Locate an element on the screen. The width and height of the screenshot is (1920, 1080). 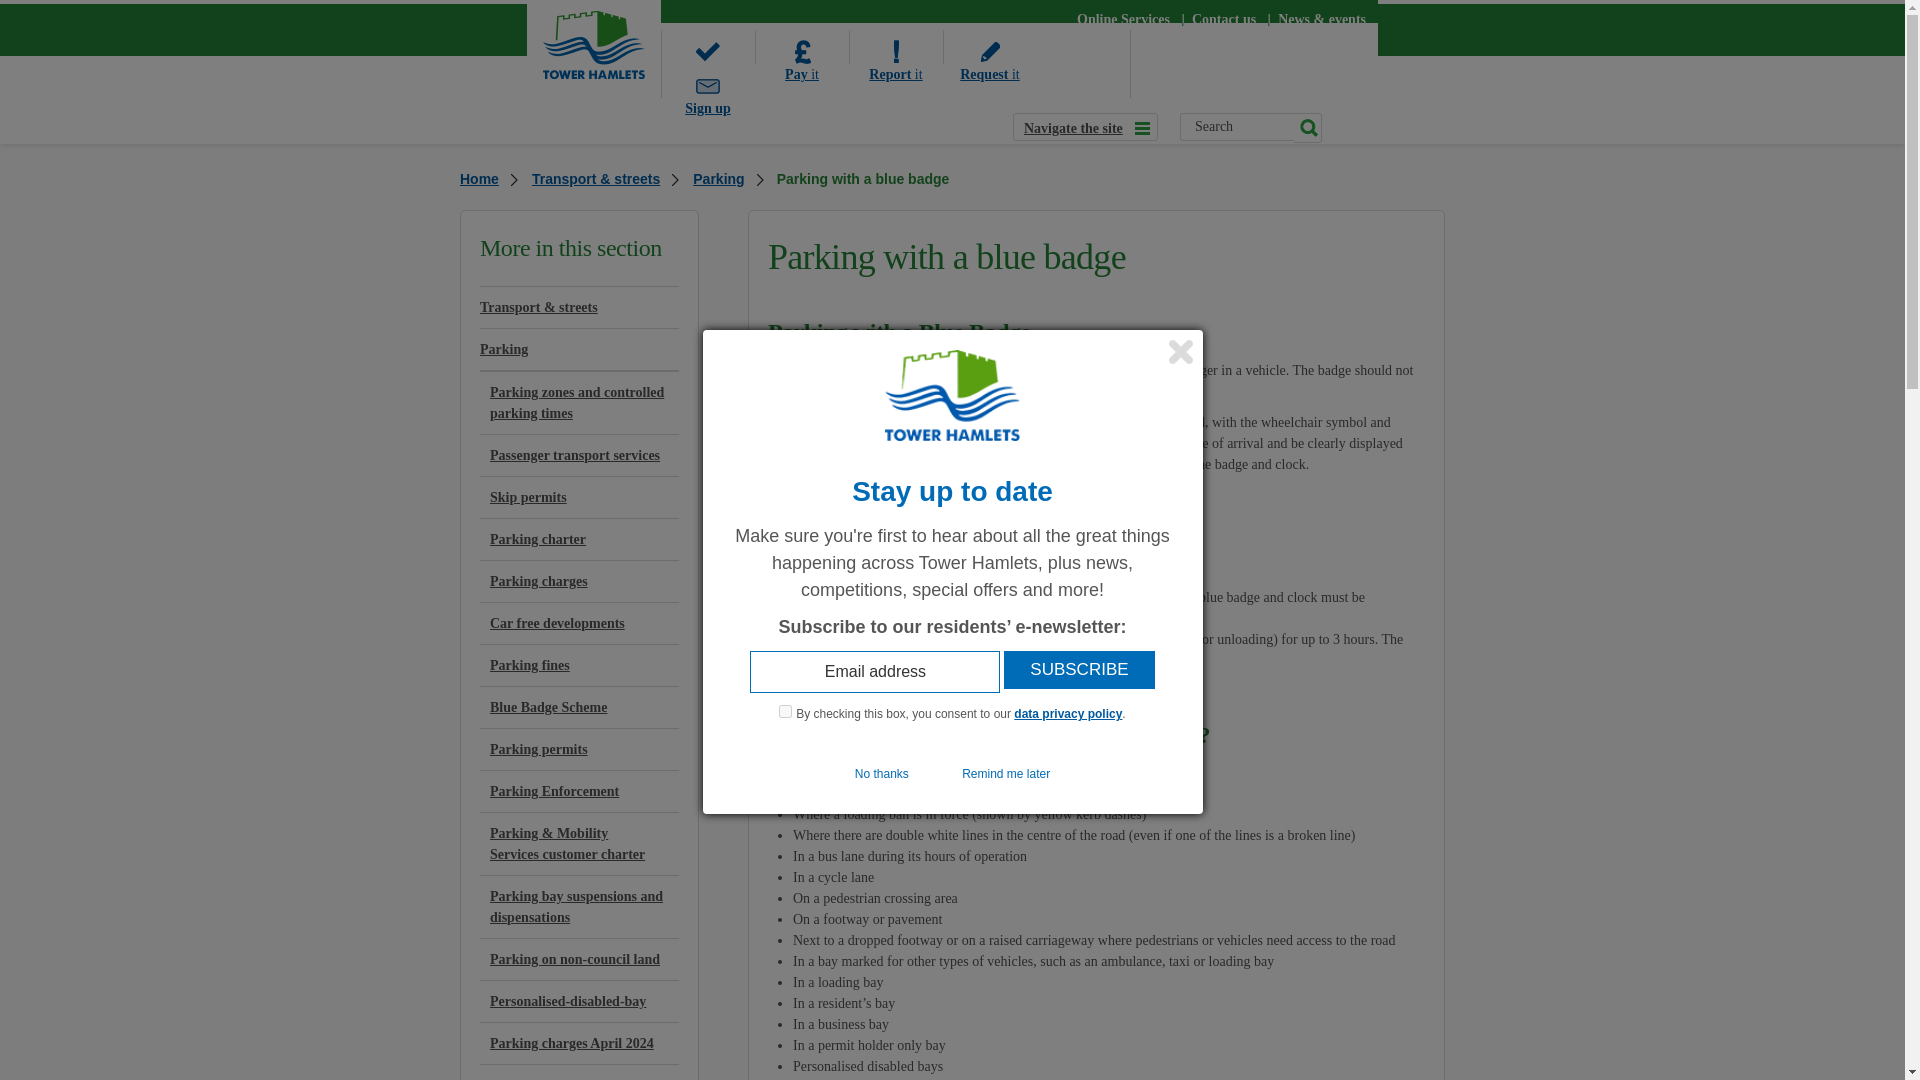
Online services is located at coordinates (1123, 19).